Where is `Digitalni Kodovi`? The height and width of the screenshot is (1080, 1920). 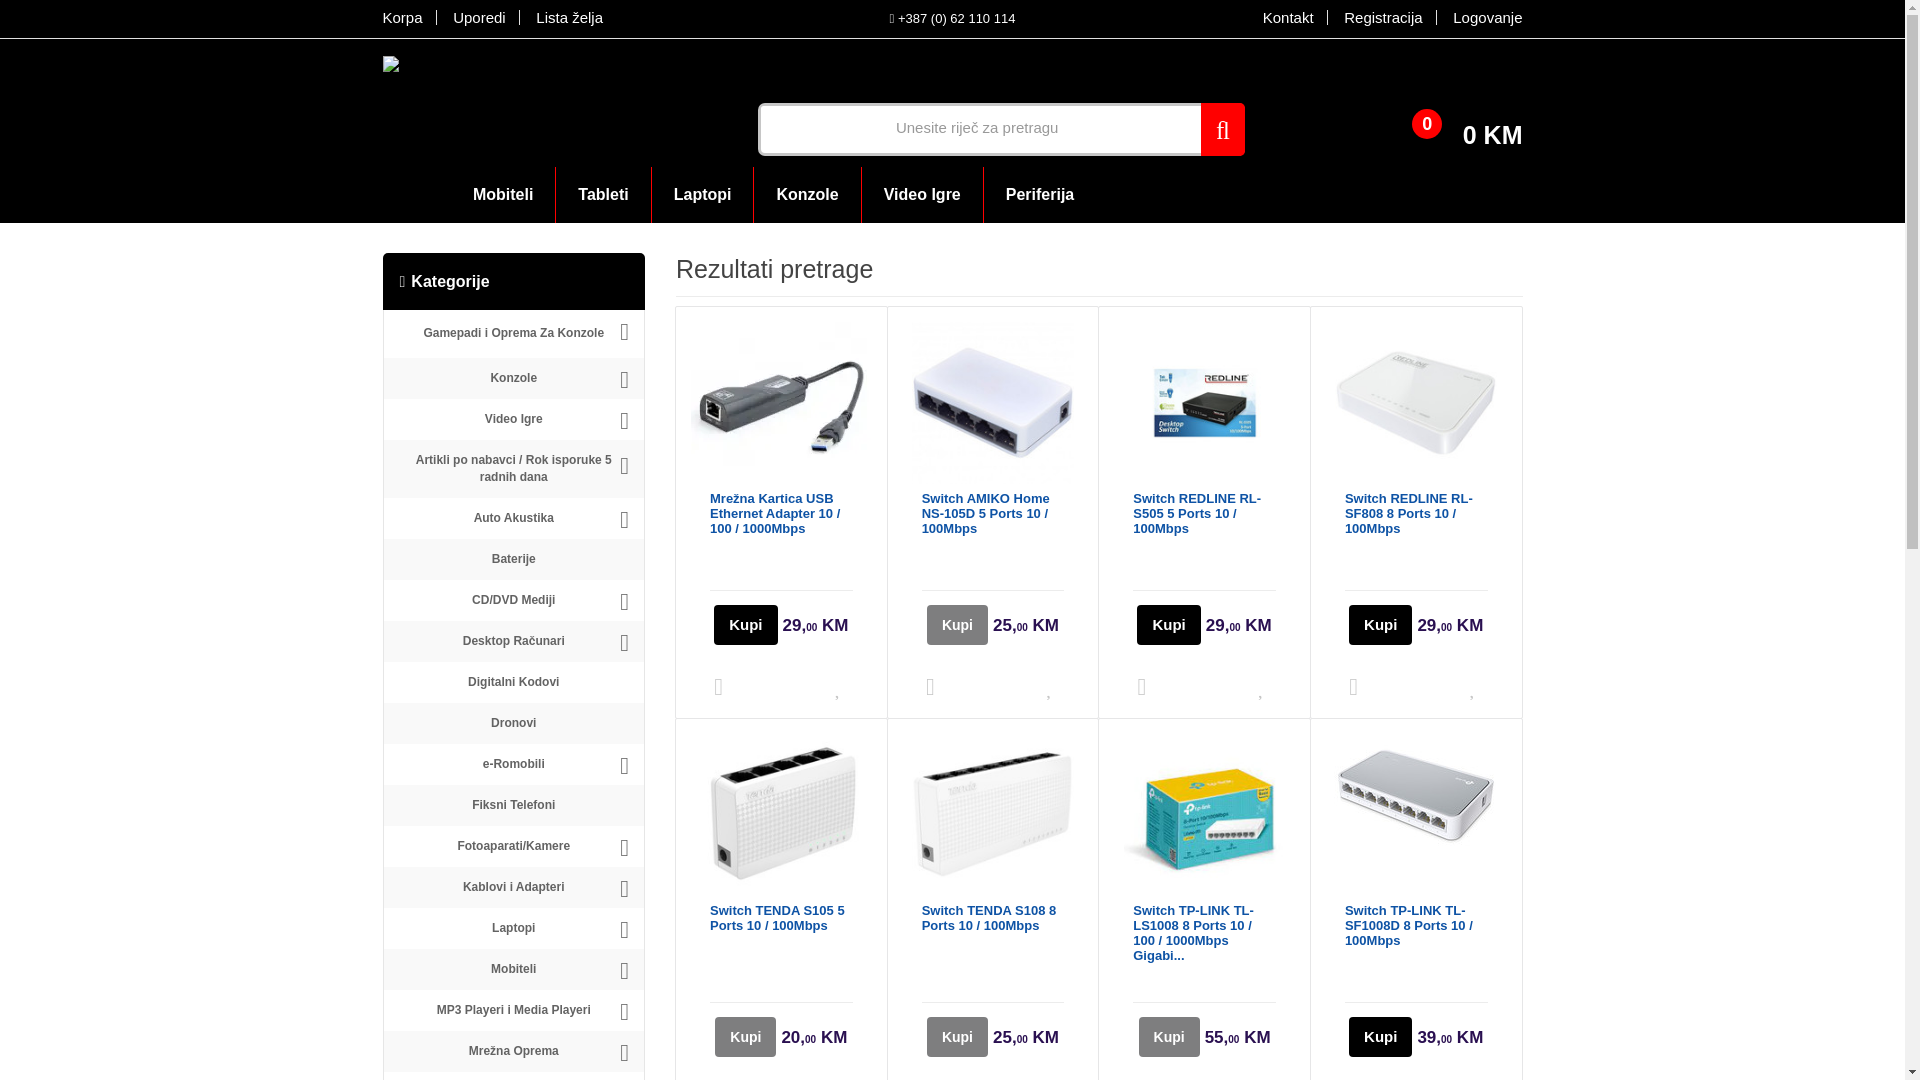
Digitalni Kodovi is located at coordinates (514, 682).